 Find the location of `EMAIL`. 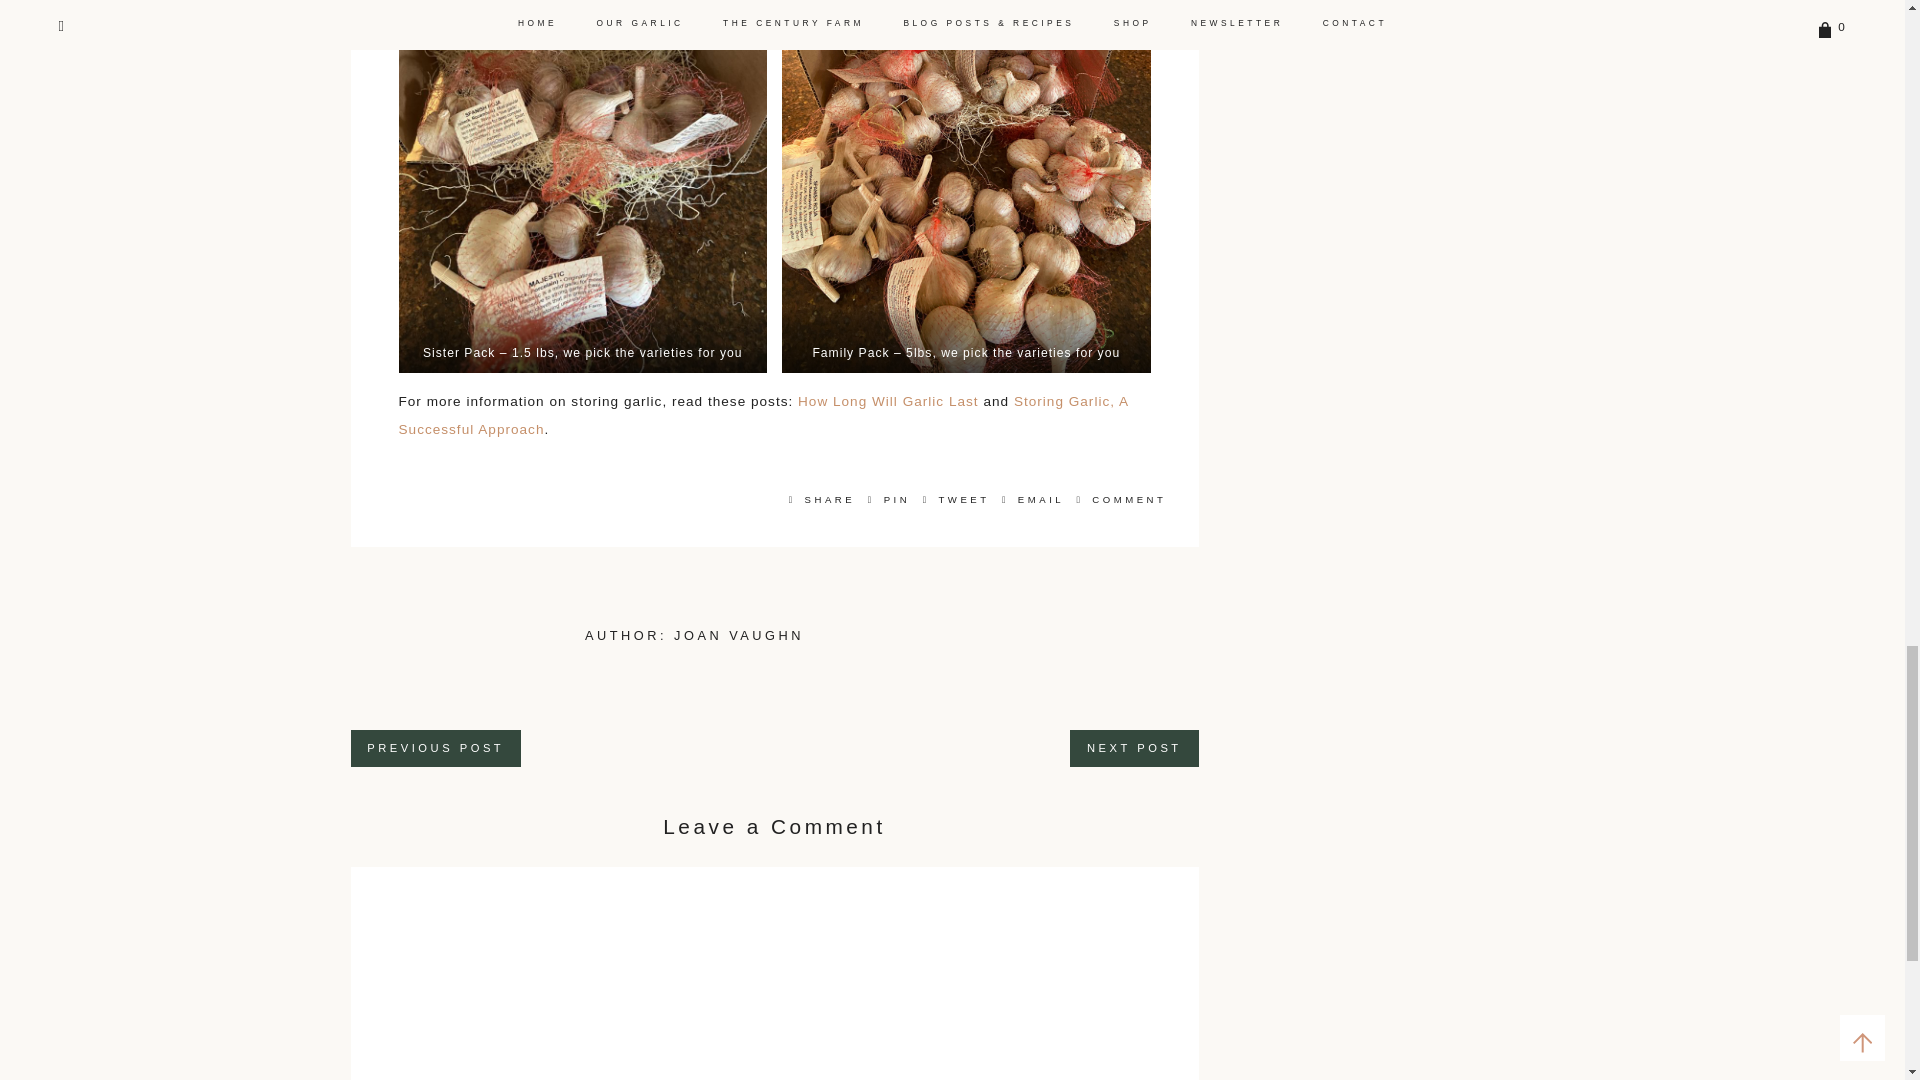

EMAIL is located at coordinates (1034, 499).